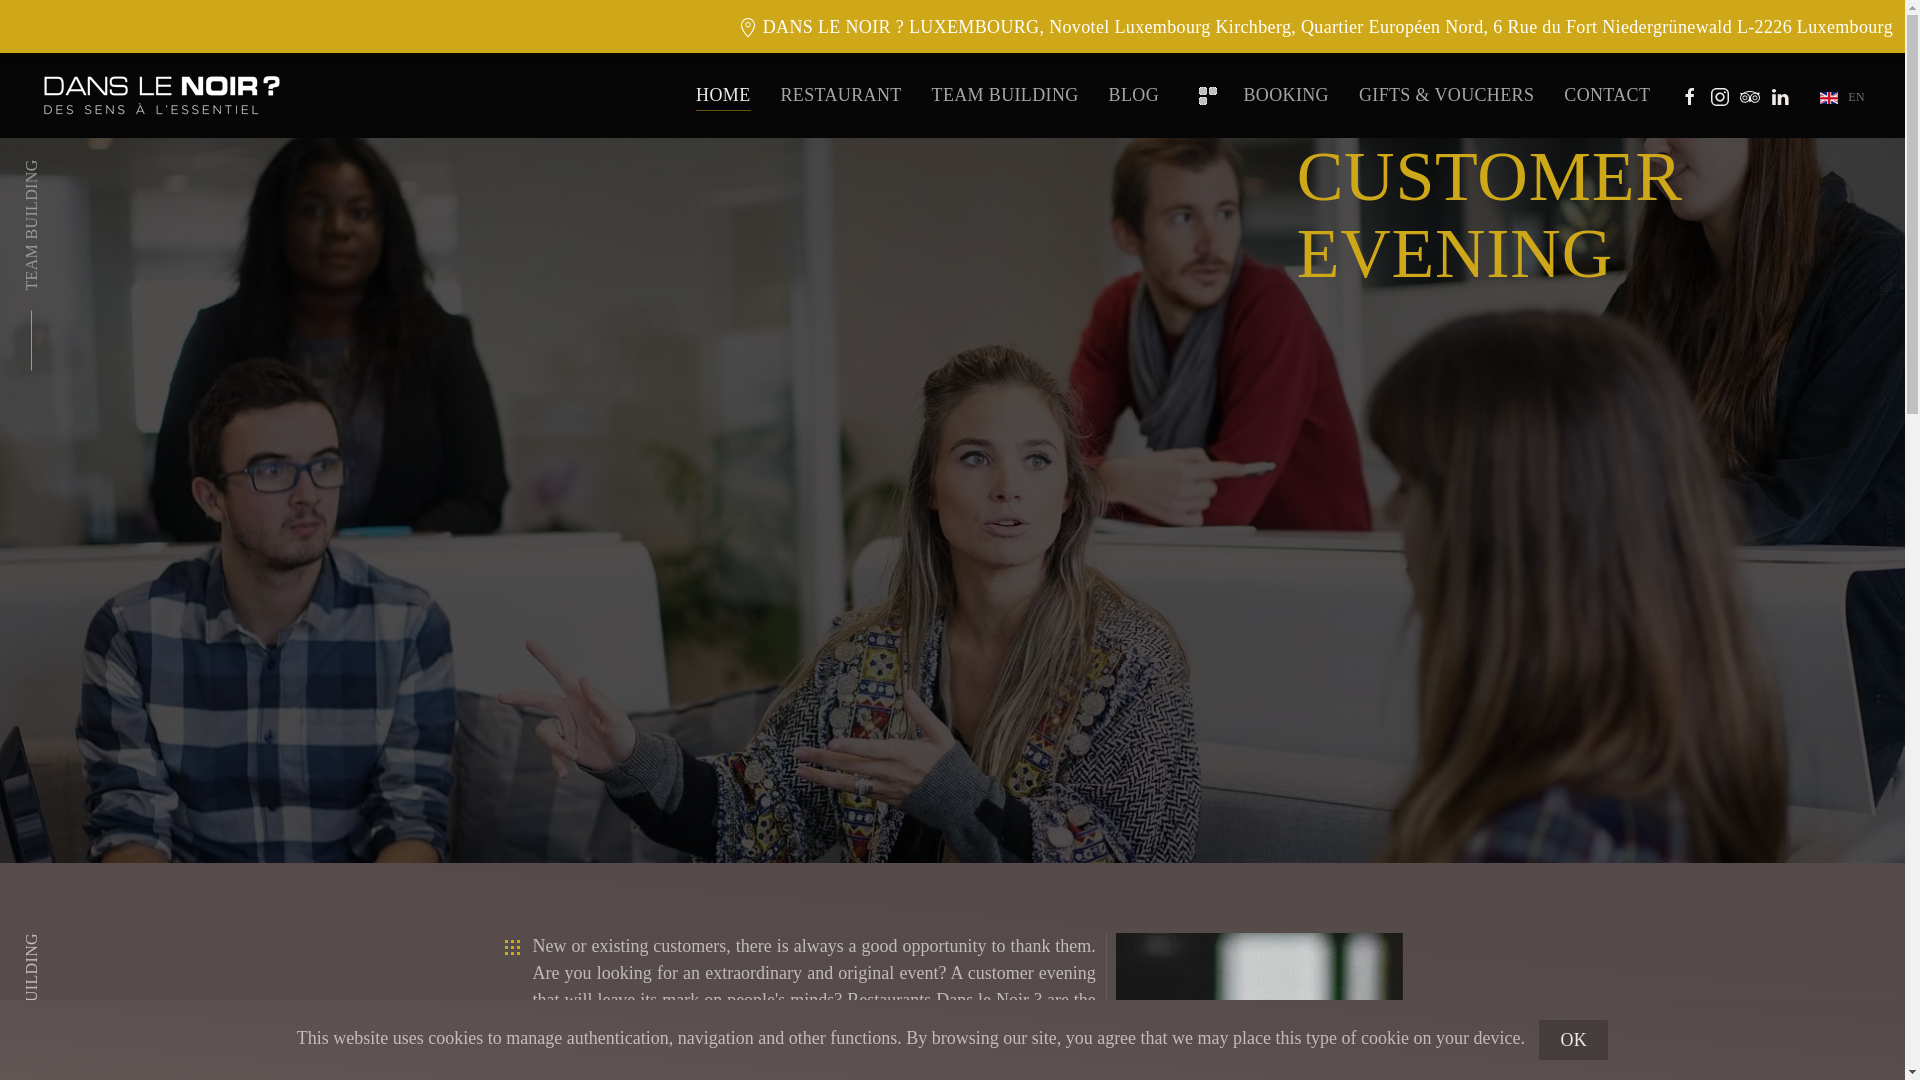  What do you see at coordinates (722, 95) in the screenshot?
I see `HOME` at bounding box center [722, 95].